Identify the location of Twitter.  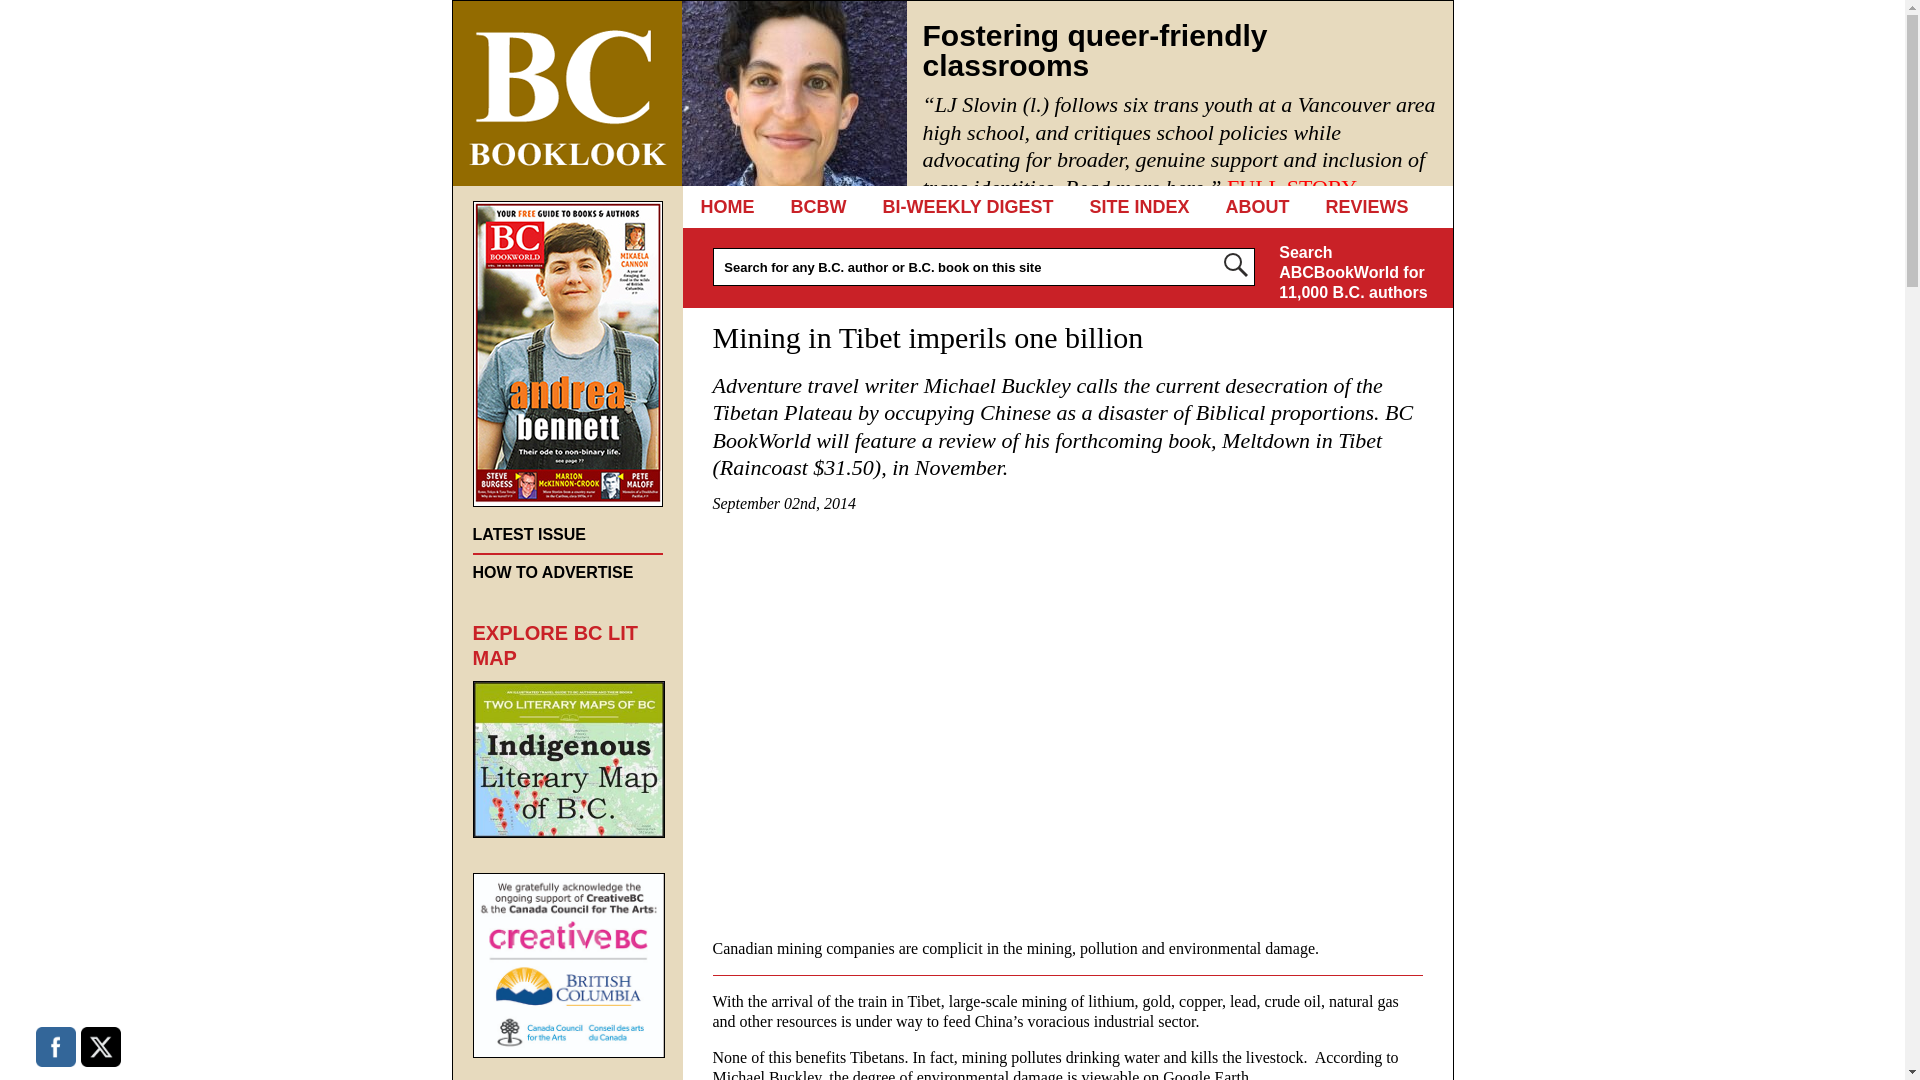
(100, 1047).